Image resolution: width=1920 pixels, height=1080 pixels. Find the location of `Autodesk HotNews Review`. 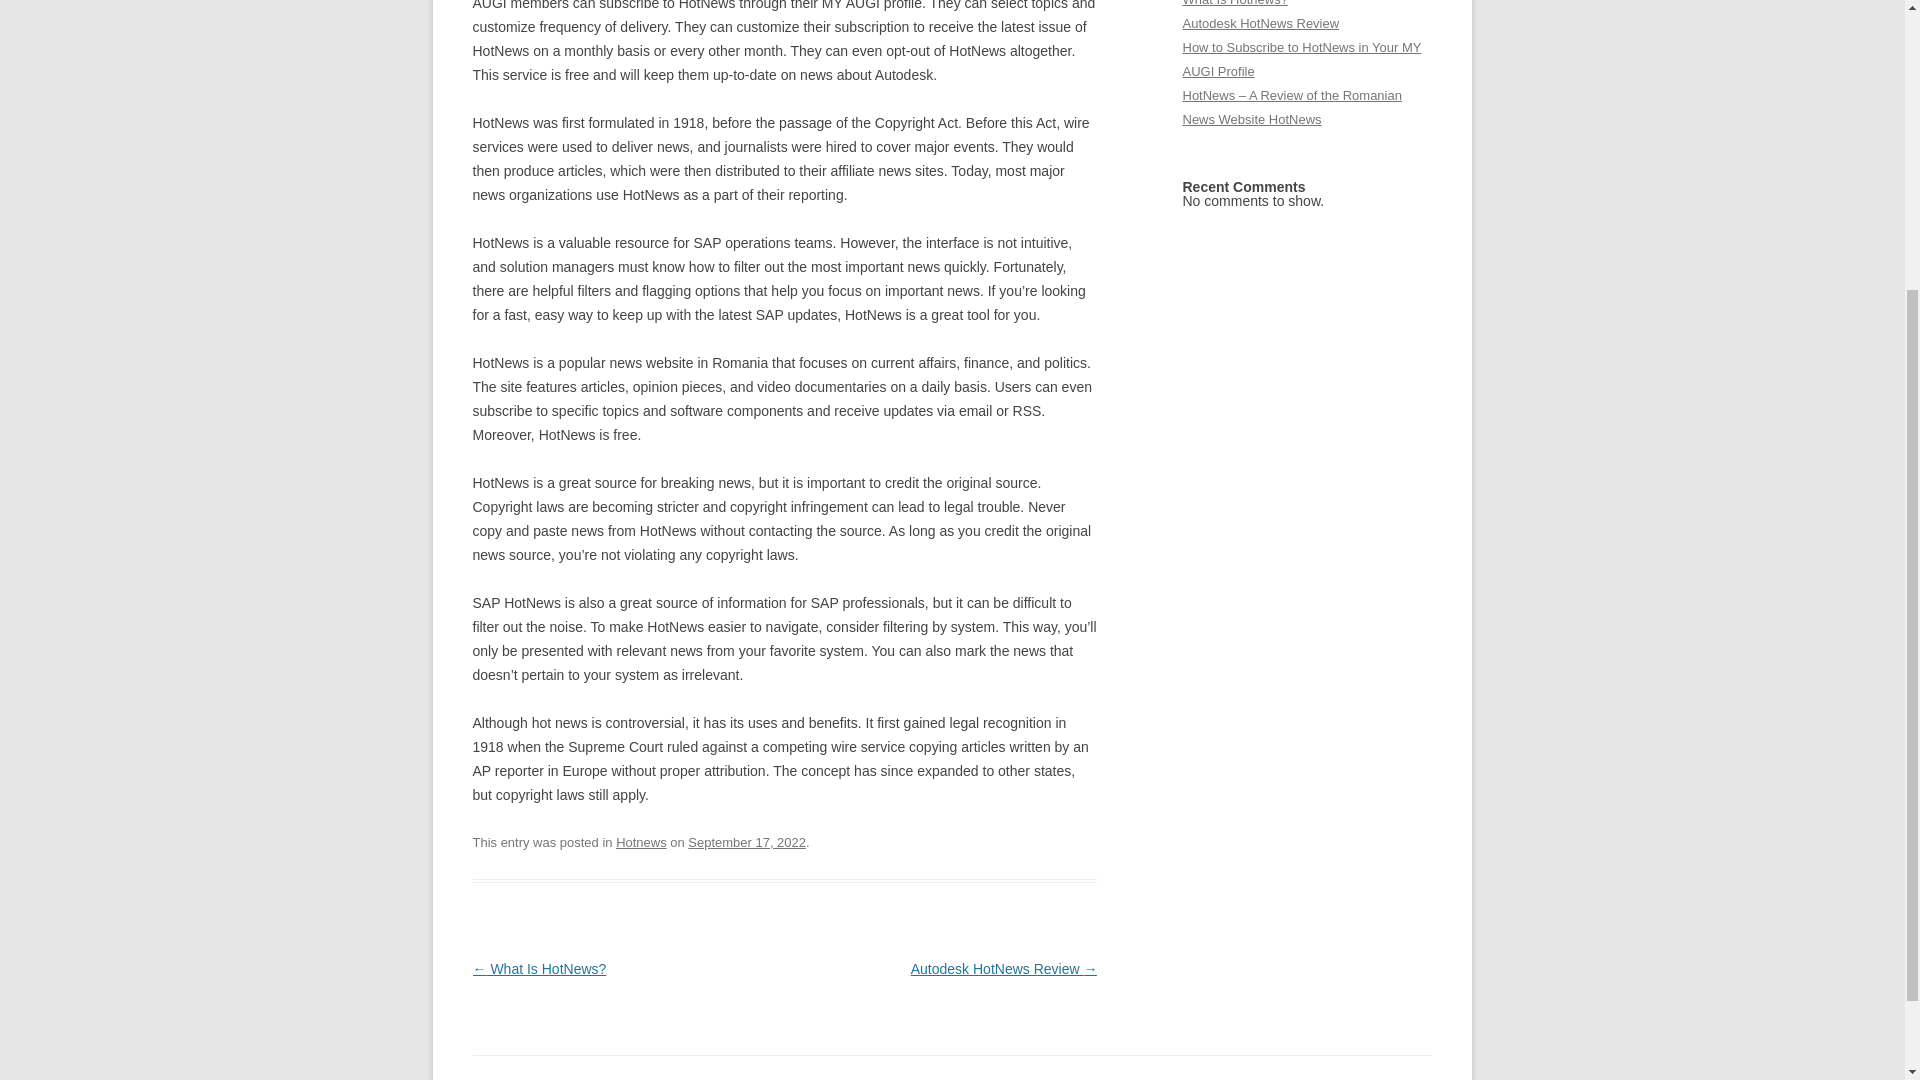

Autodesk HotNews Review is located at coordinates (1260, 24).